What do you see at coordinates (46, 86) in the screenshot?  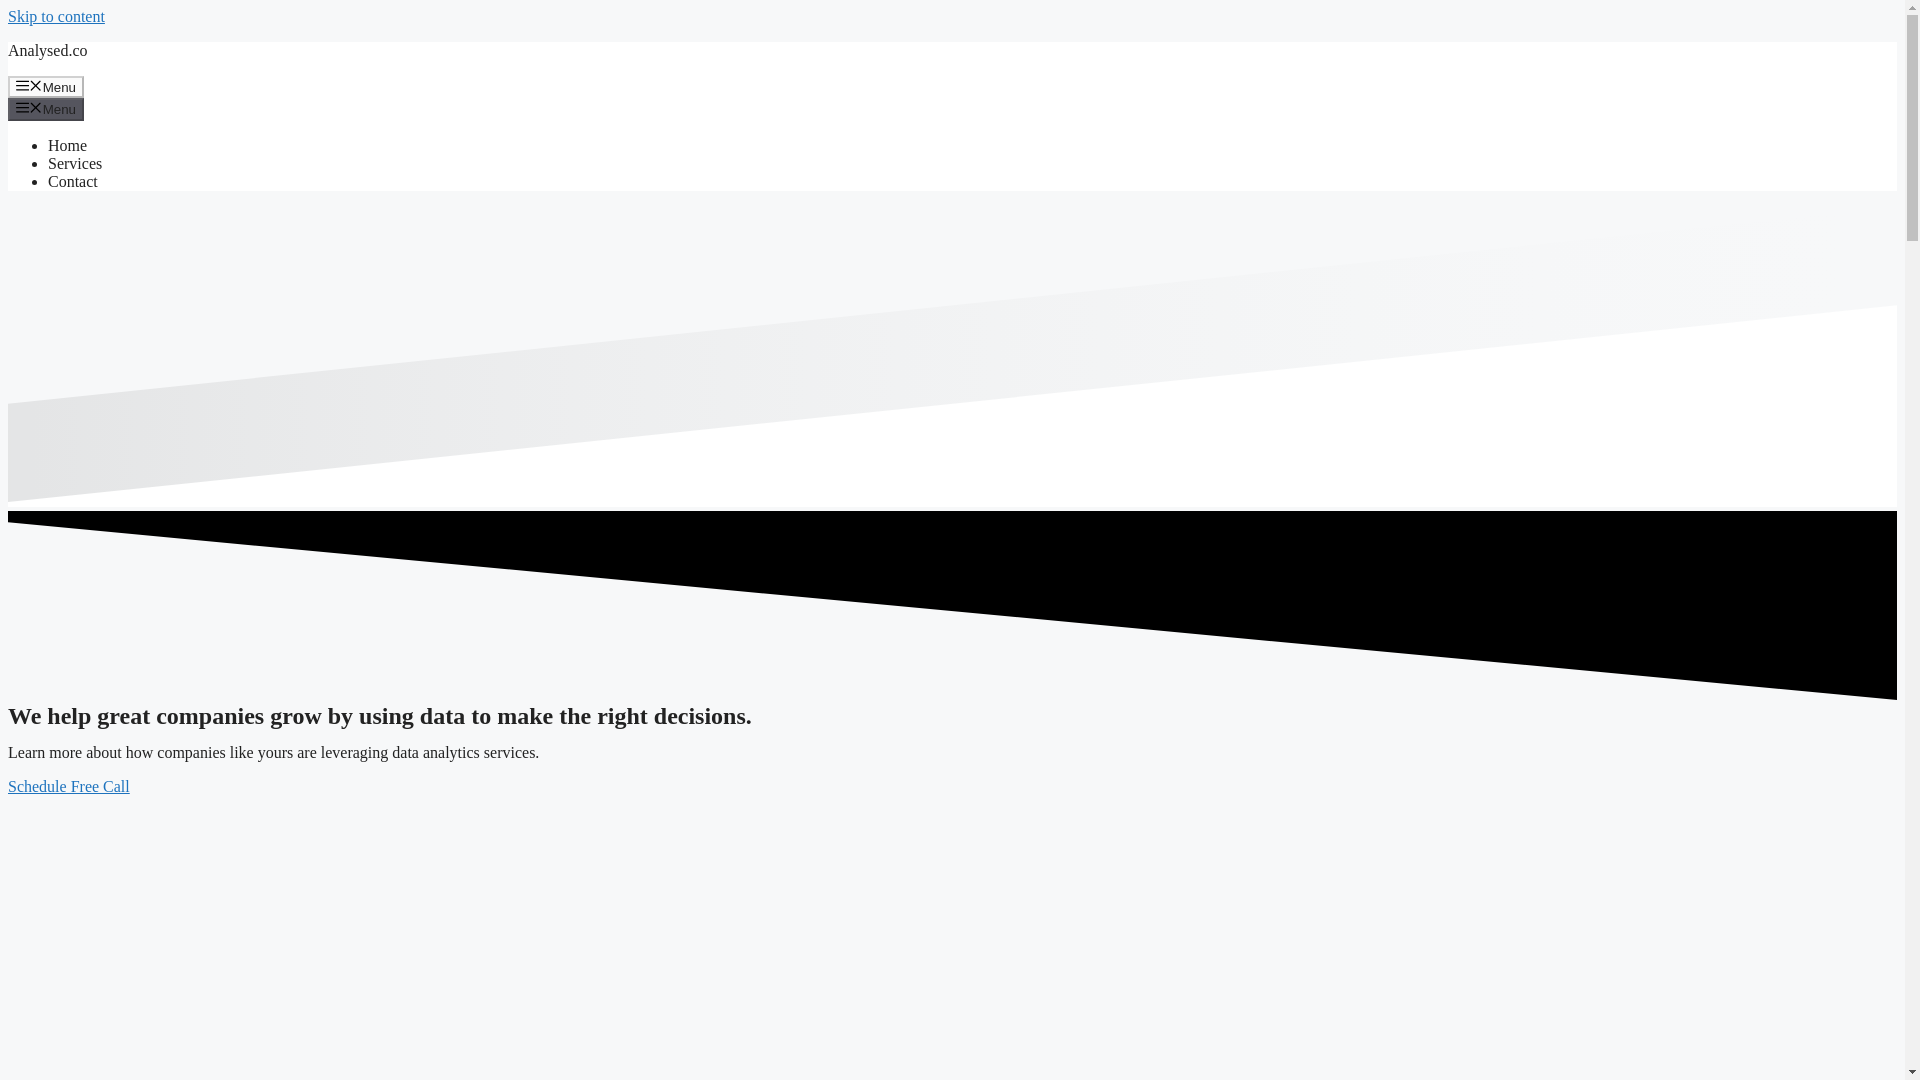 I see `Menu` at bounding box center [46, 86].